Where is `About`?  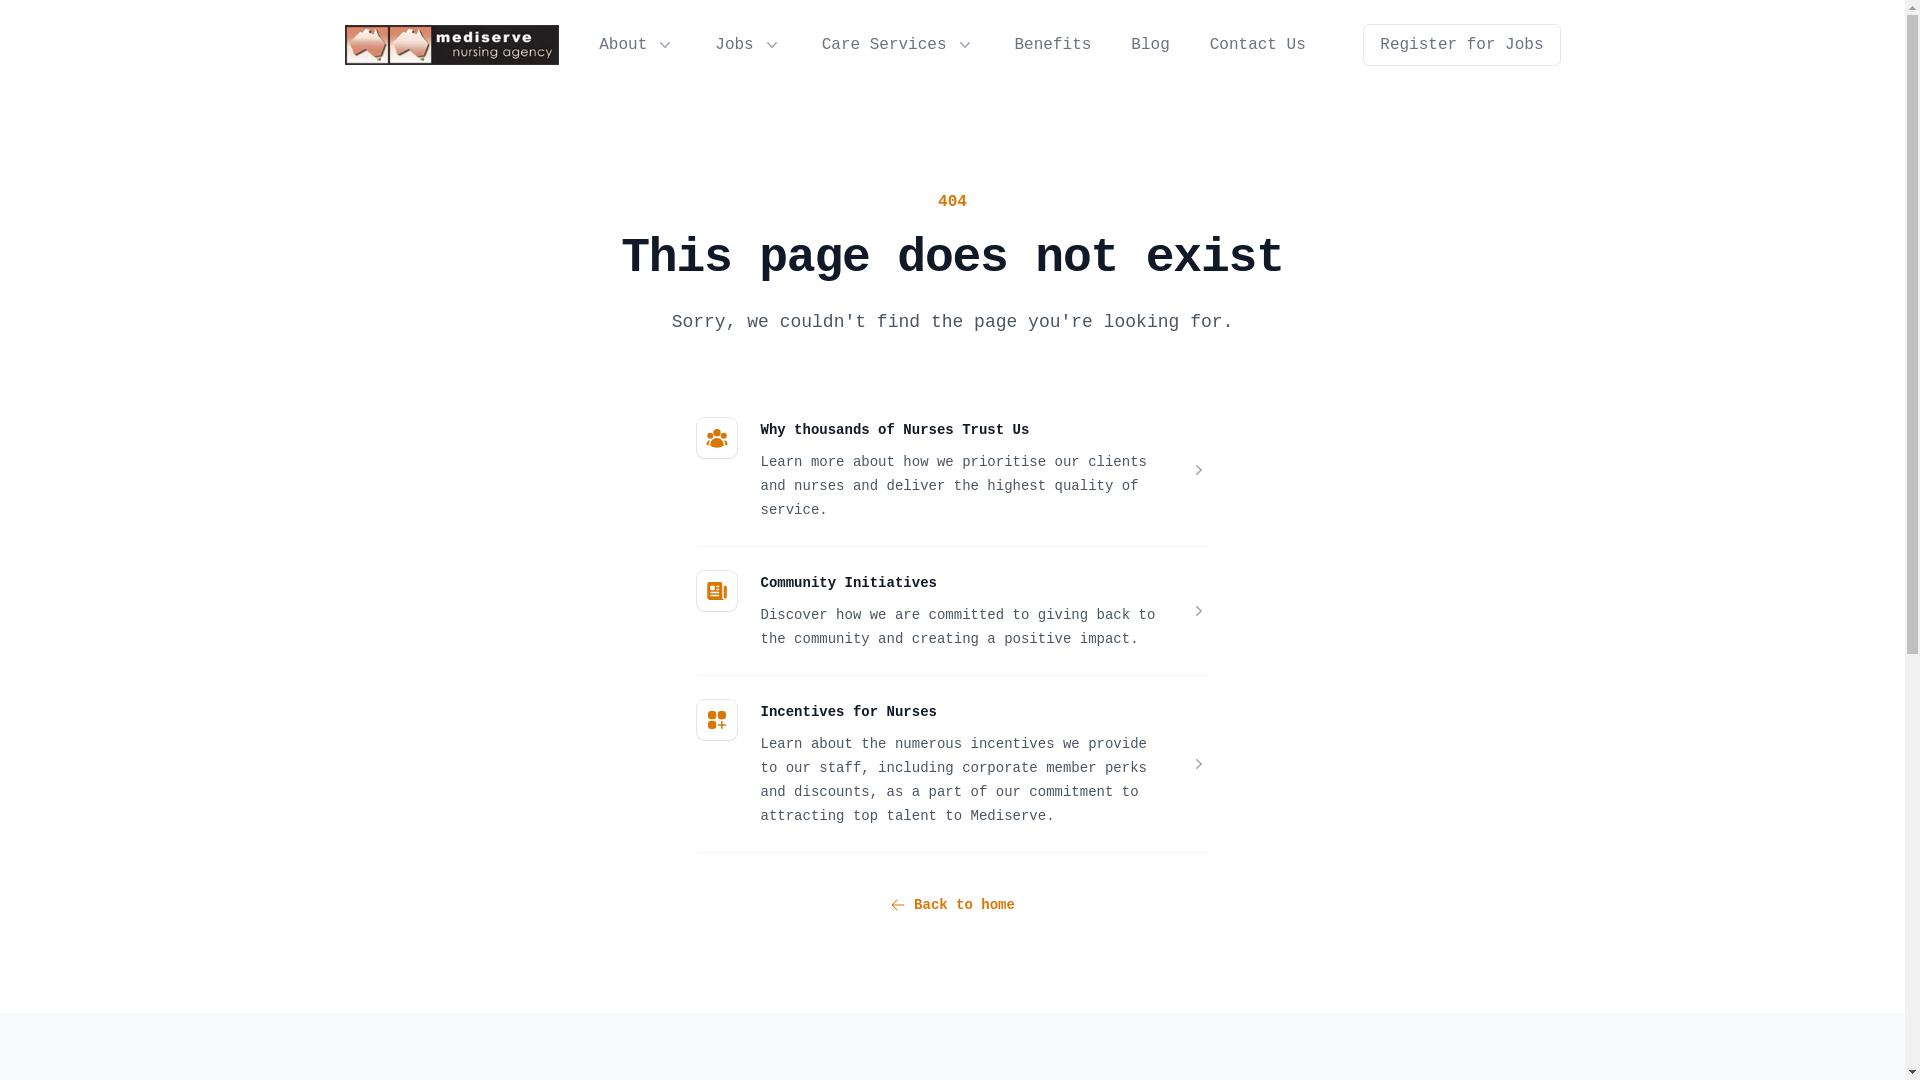
About is located at coordinates (637, 45).